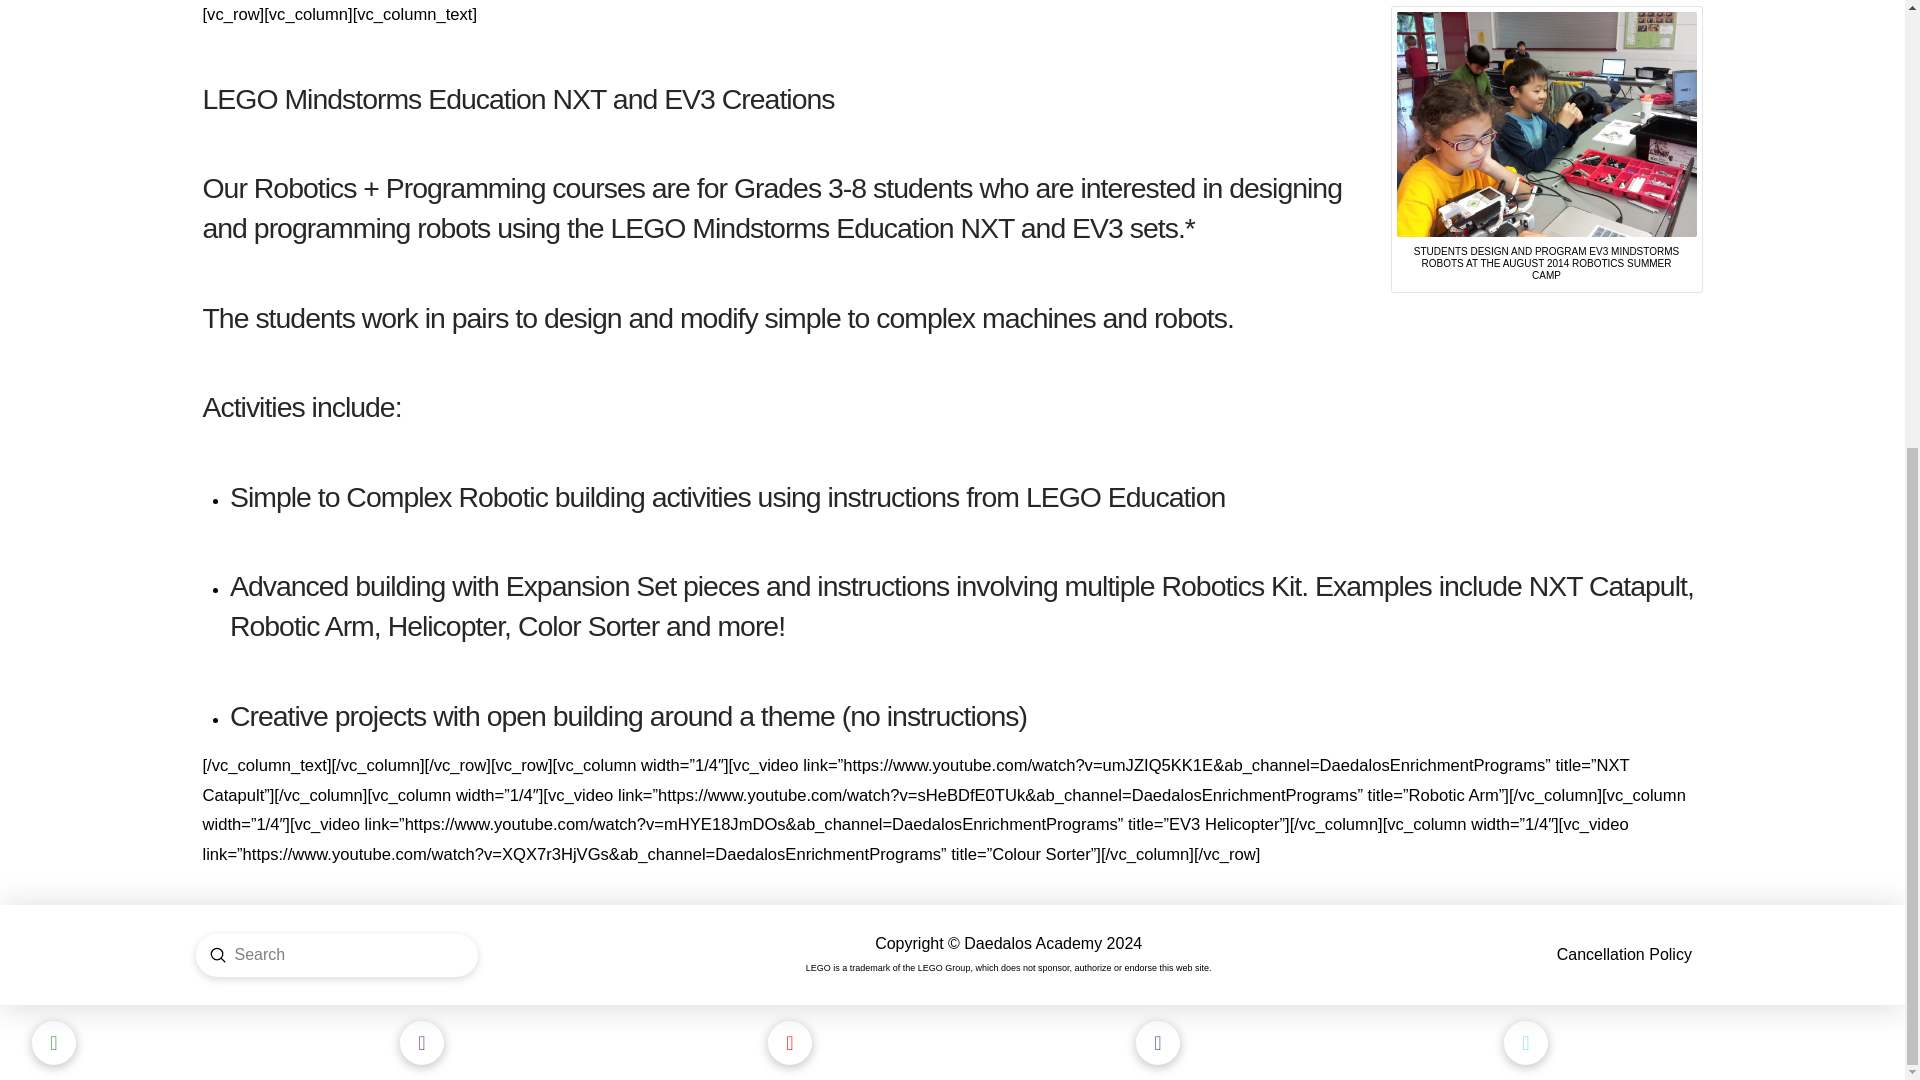 Image resolution: width=1920 pixels, height=1080 pixels. I want to click on Color Sorter, so click(588, 626).